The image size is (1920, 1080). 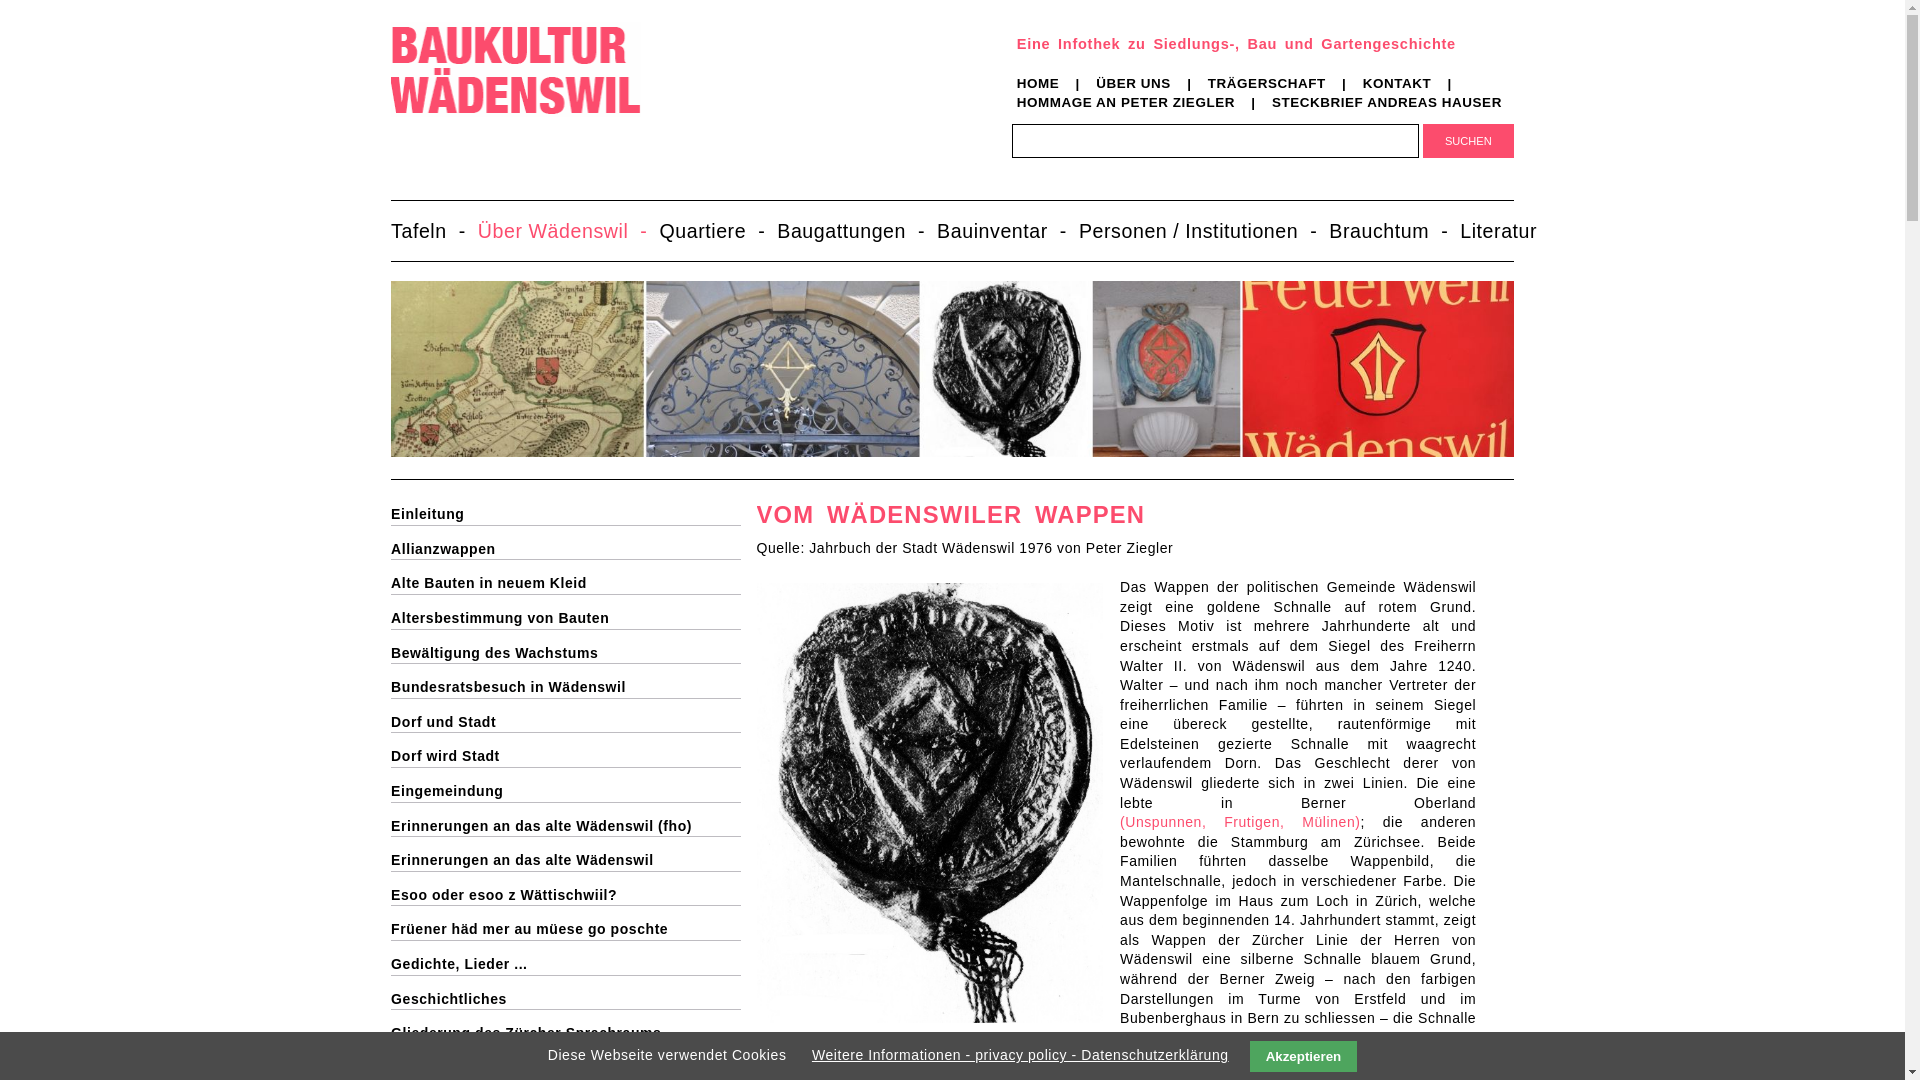 What do you see at coordinates (857, 231) in the screenshot?
I see `Baugattungen` at bounding box center [857, 231].